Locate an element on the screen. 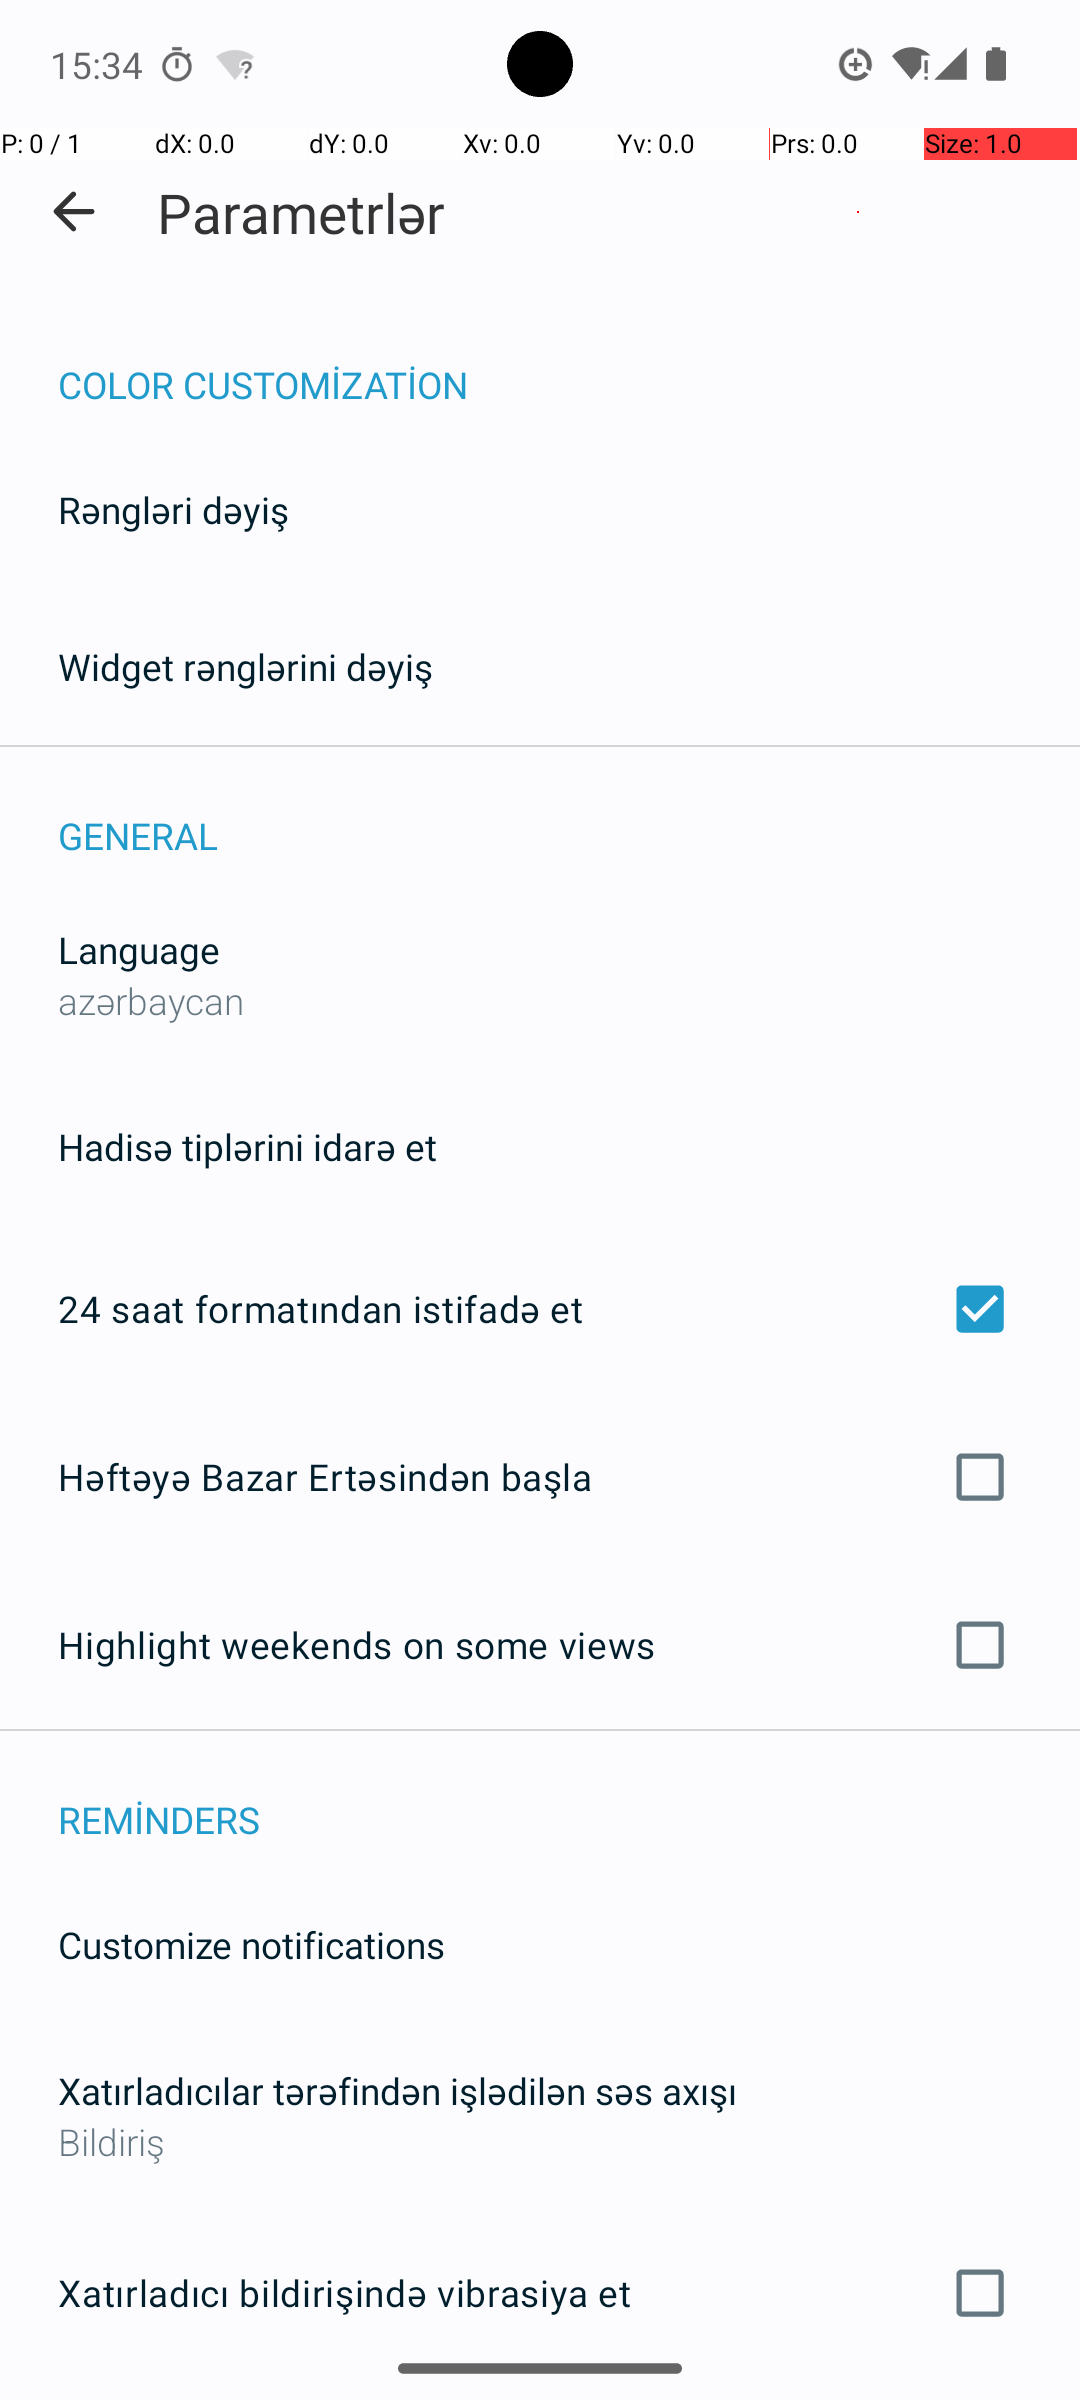 This screenshot has height=2400, width=1080. Buraxılana qədər xatırladıcıları təkrarla is located at coordinates (540, 2399).